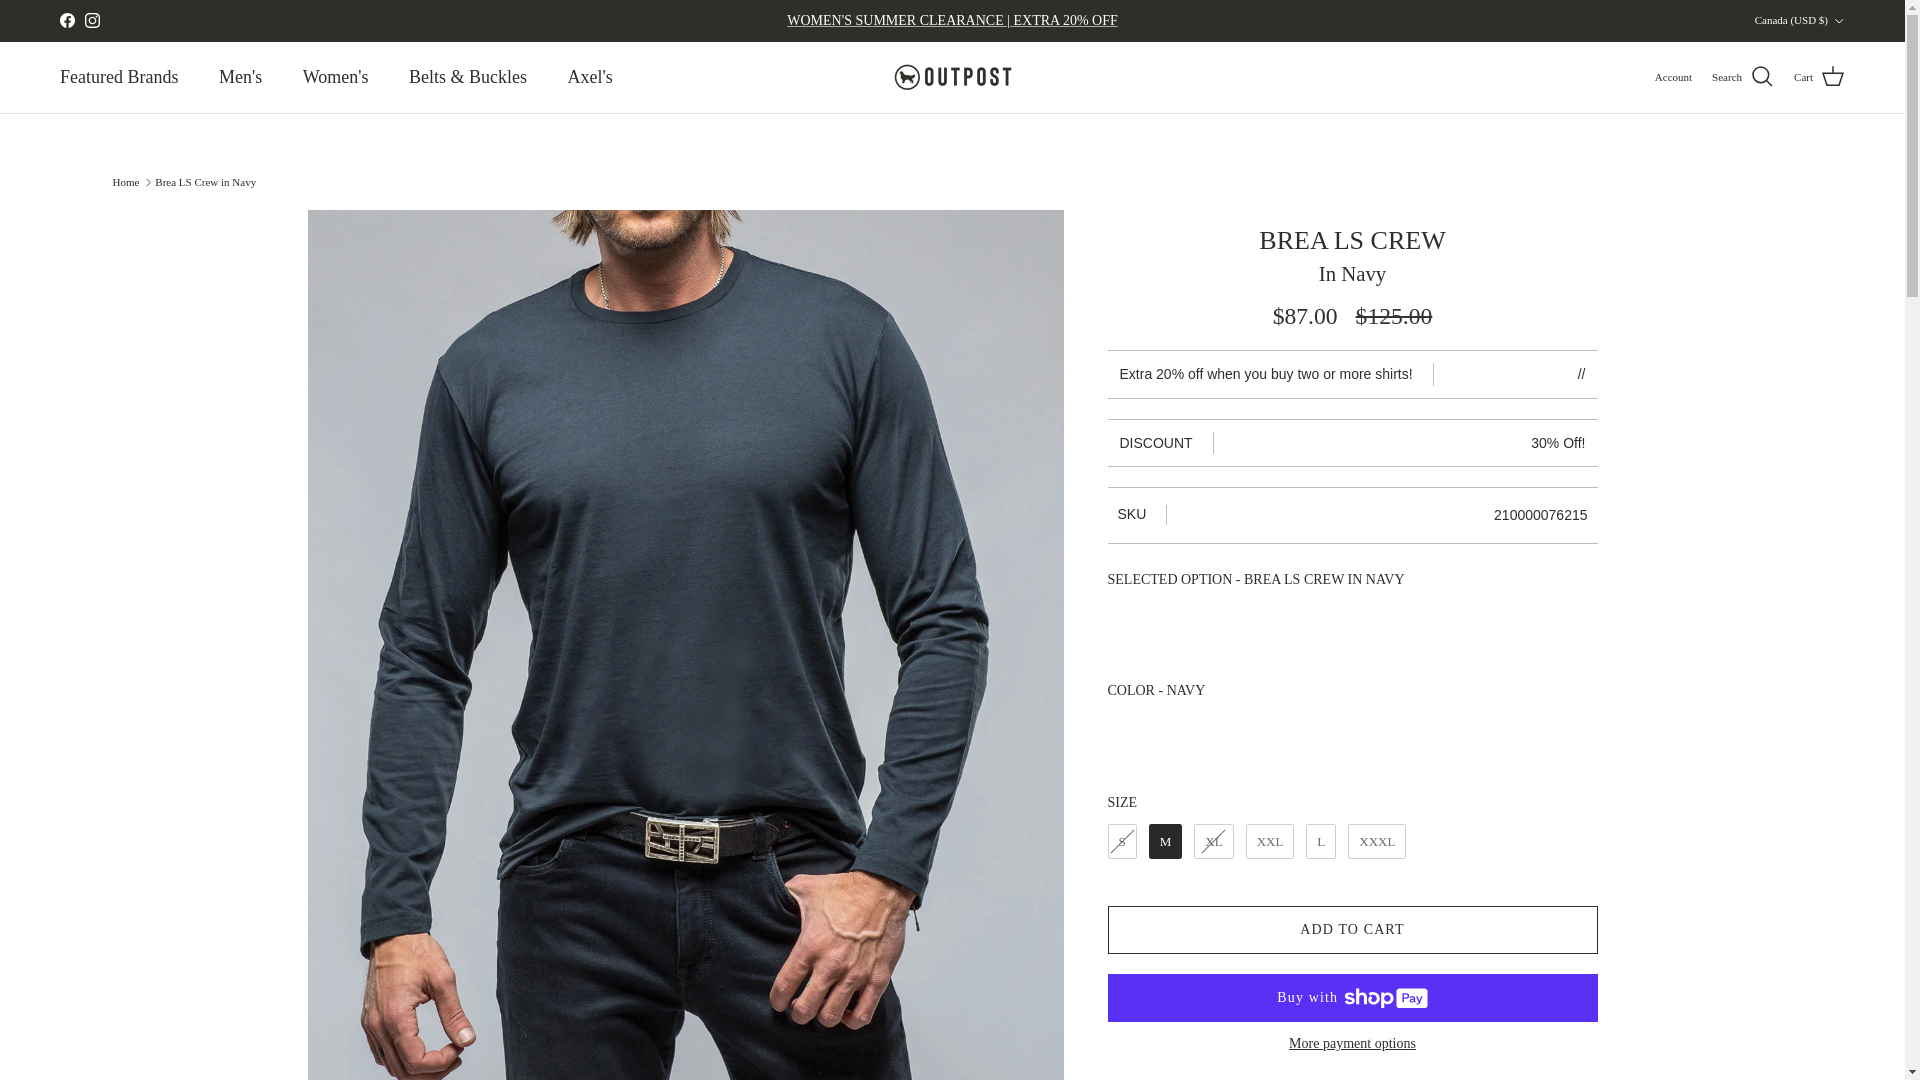  I want to click on Axel's  Outpost on Instagram, so click(92, 20).